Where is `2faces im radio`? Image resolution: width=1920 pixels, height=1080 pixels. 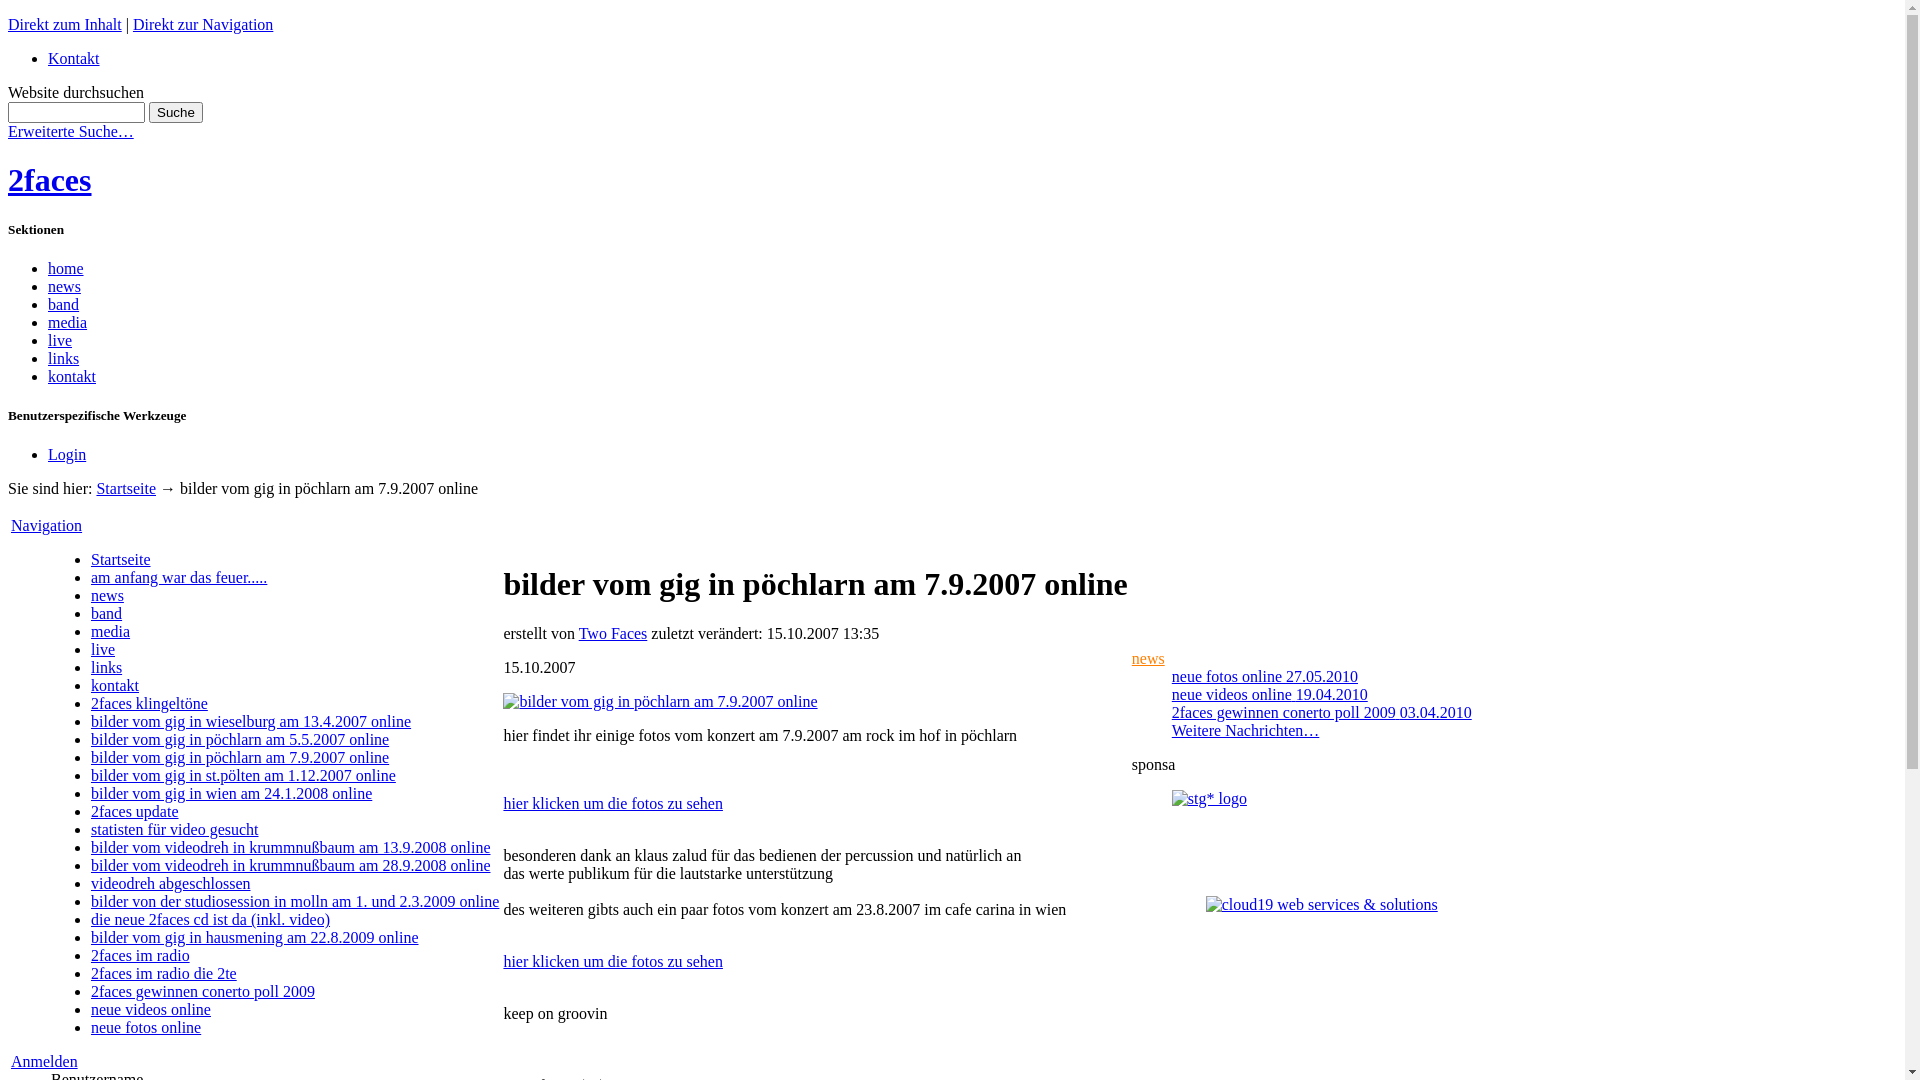
2faces im radio is located at coordinates (140, 956).